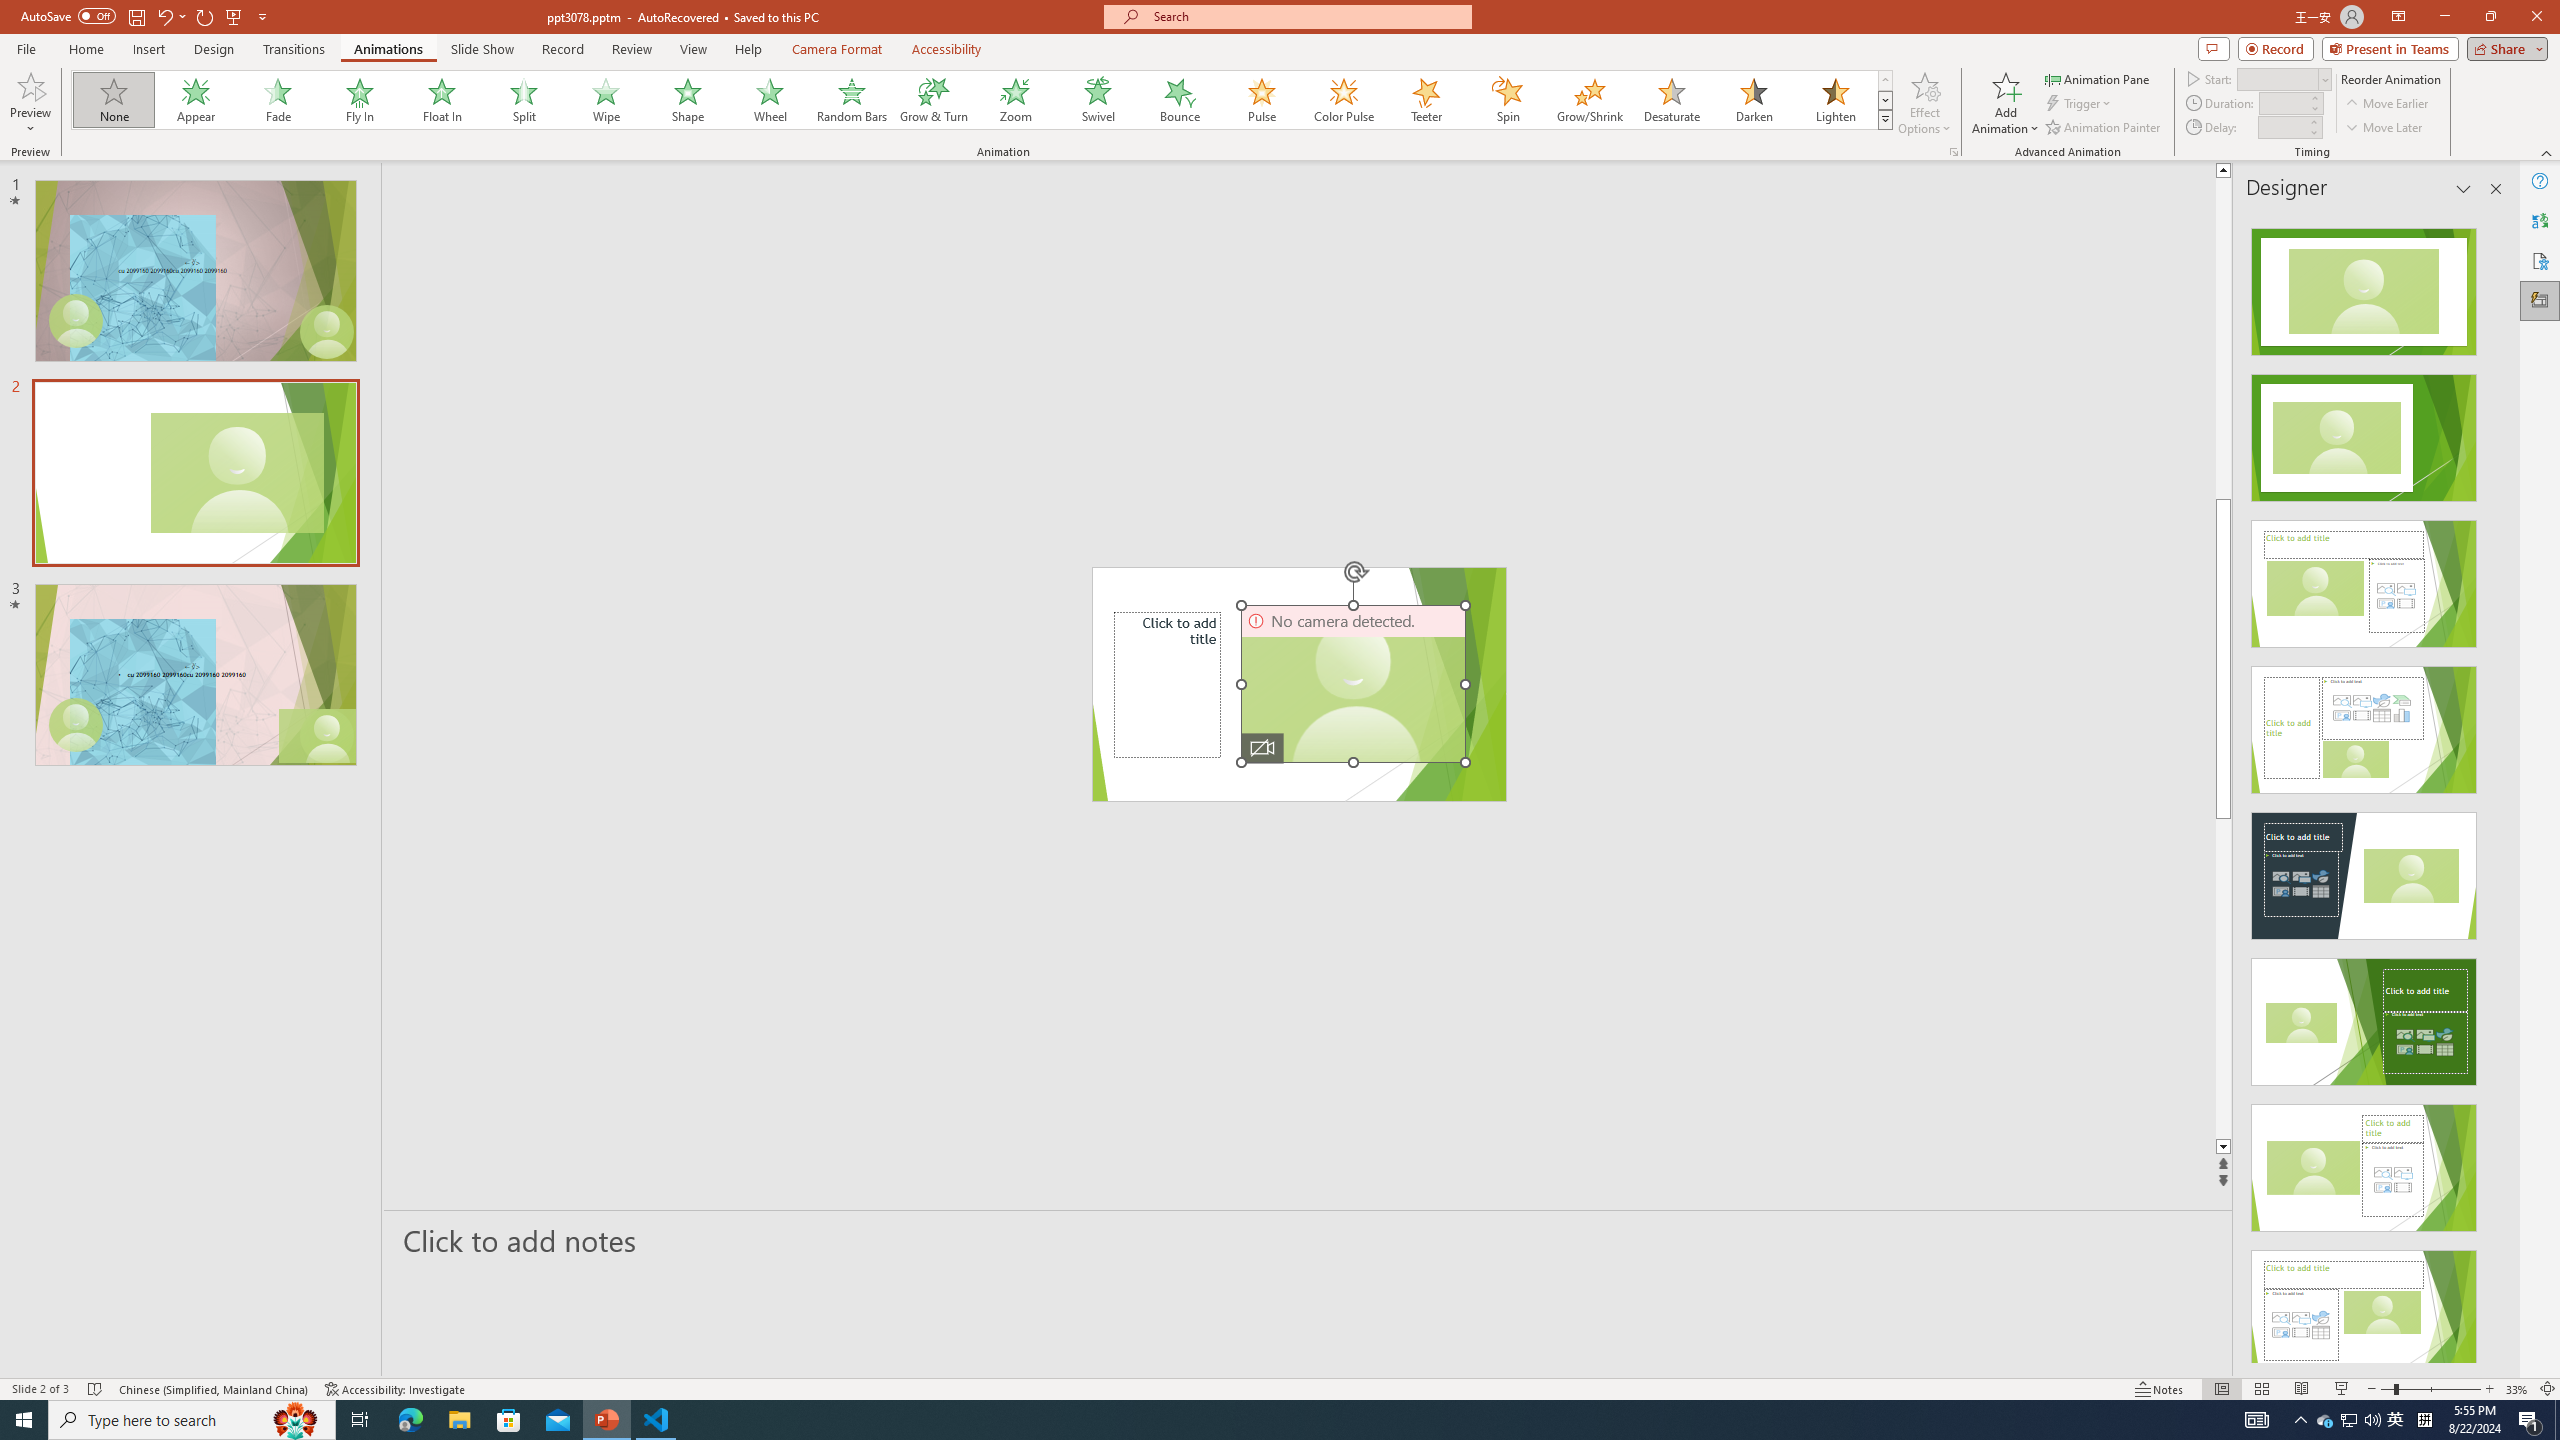 This screenshot has width=2560, height=1440. I want to click on More, so click(2312, 121).